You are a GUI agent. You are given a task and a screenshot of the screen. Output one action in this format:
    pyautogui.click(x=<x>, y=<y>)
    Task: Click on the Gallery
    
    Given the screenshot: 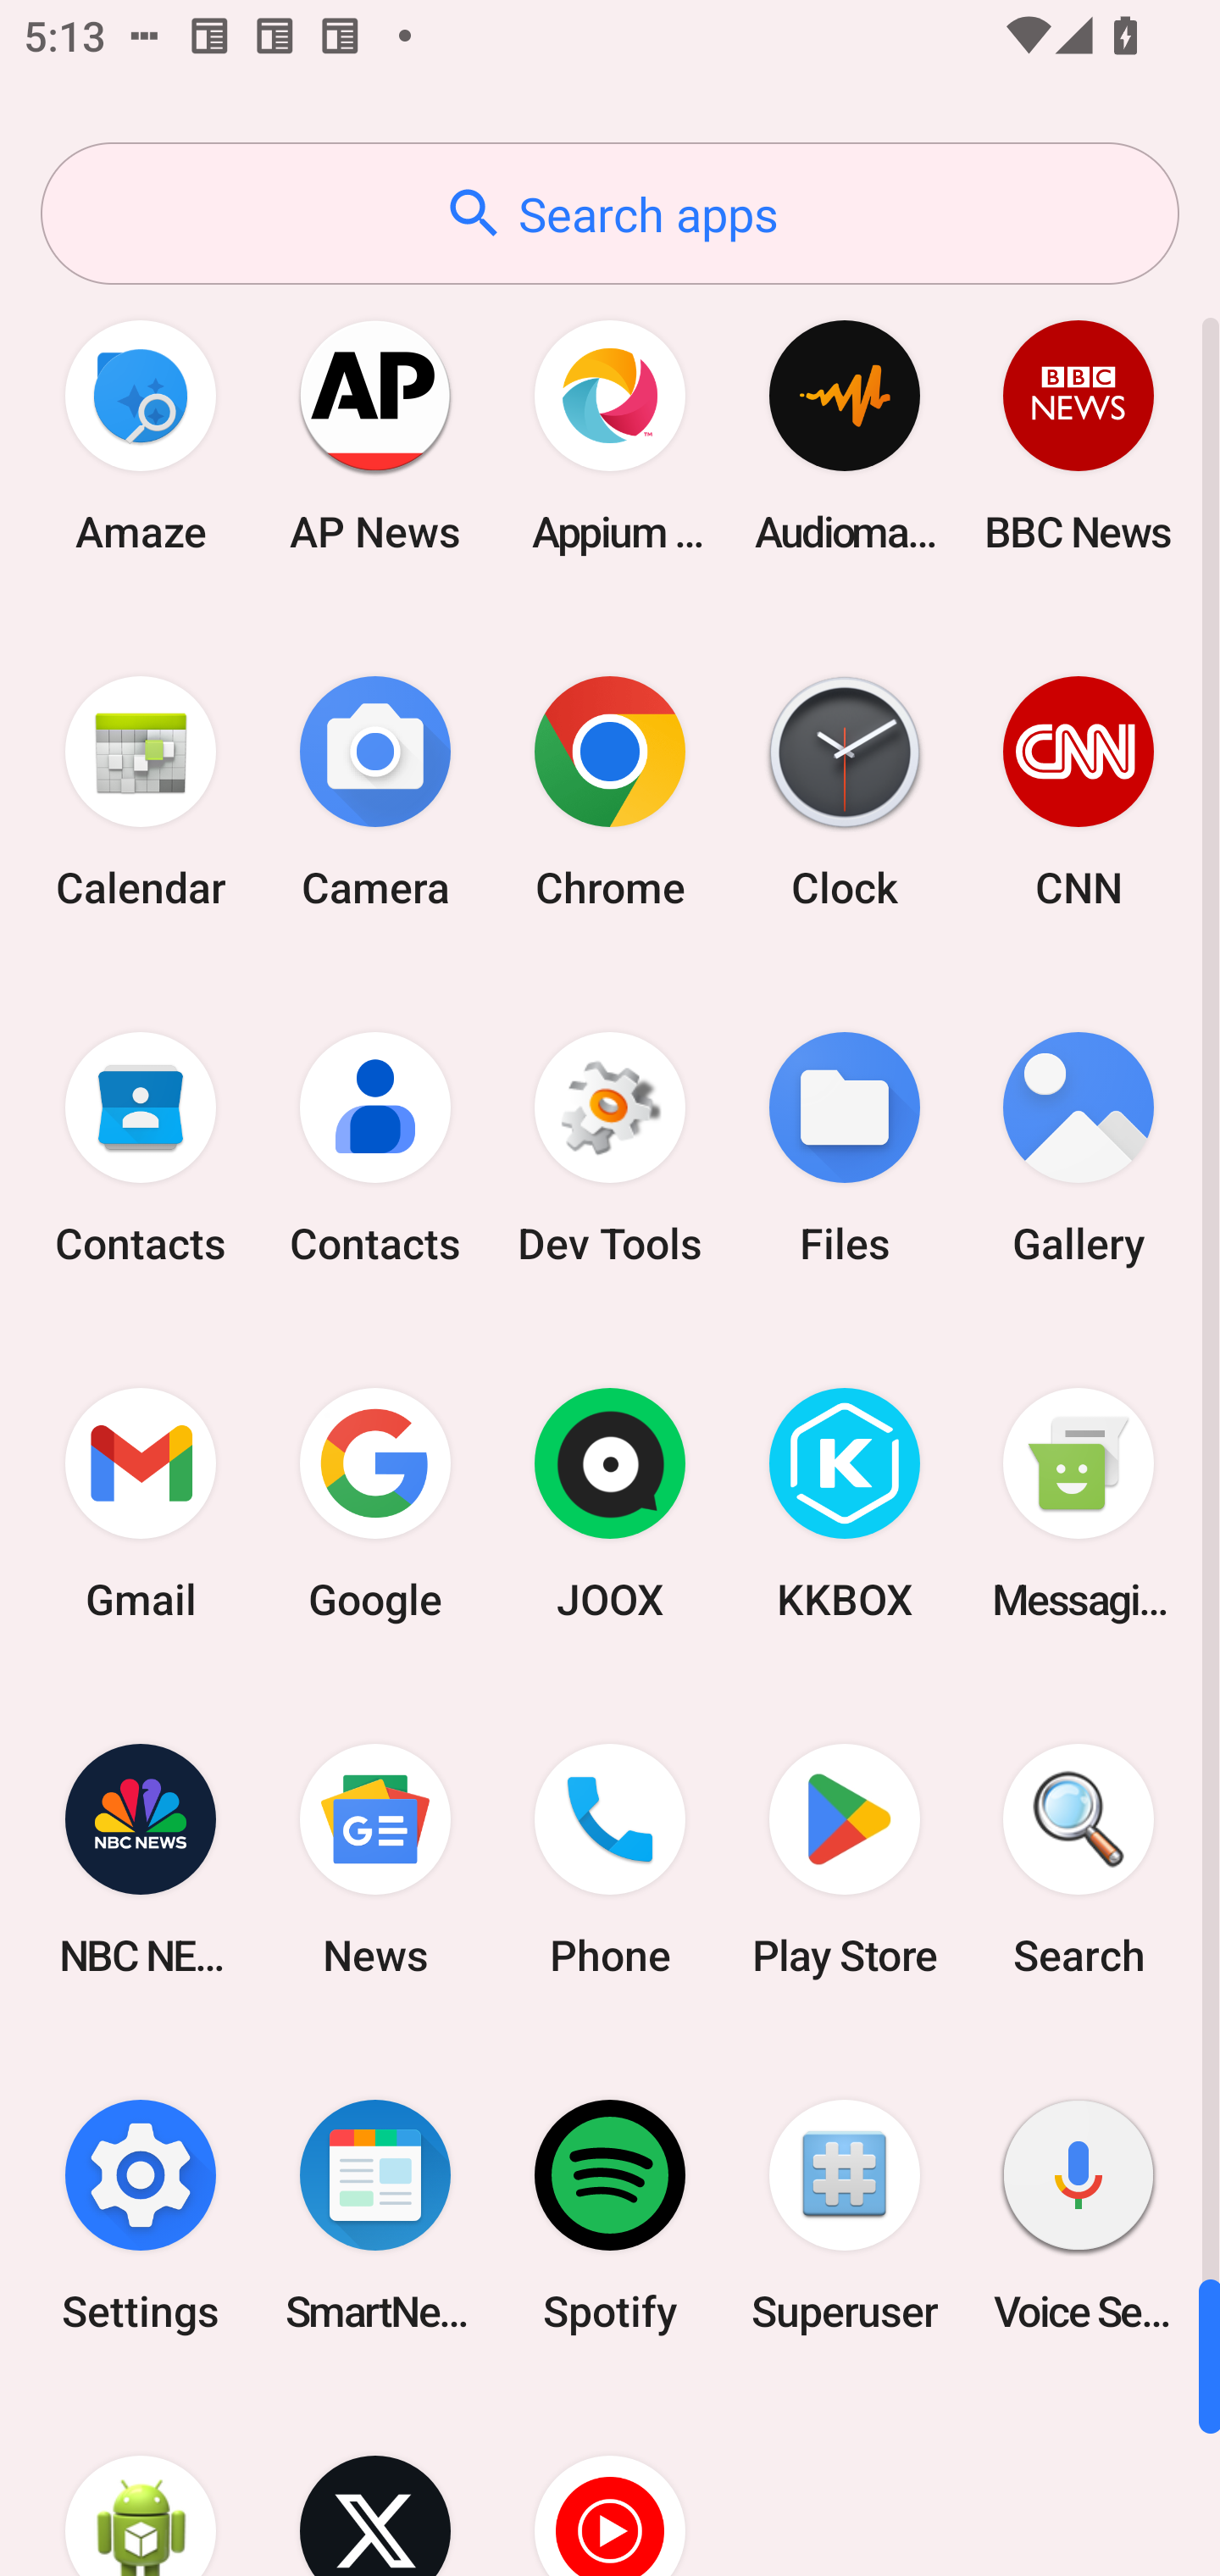 What is the action you would take?
    pyautogui.click(x=1079, y=1149)
    